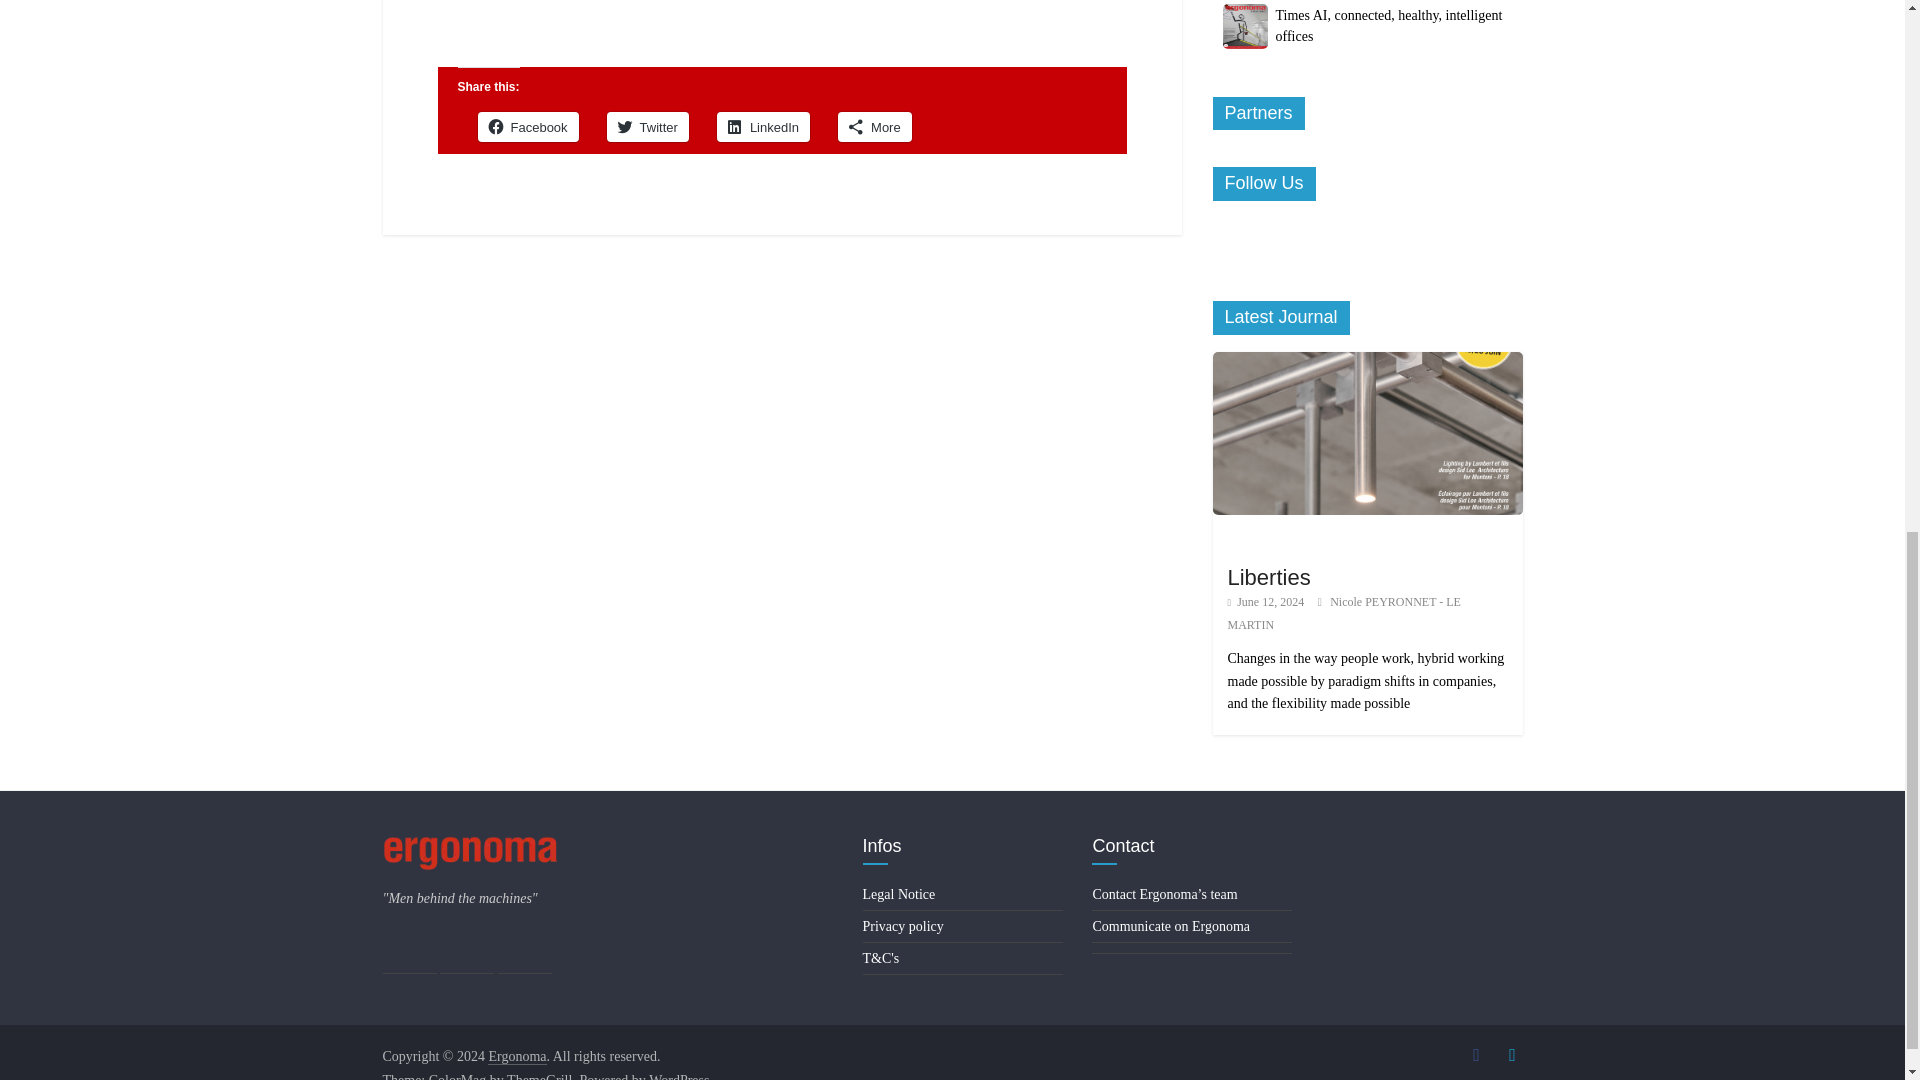 This screenshot has height=1080, width=1920. Describe the element at coordinates (763, 126) in the screenshot. I see `LinkedIn` at that location.